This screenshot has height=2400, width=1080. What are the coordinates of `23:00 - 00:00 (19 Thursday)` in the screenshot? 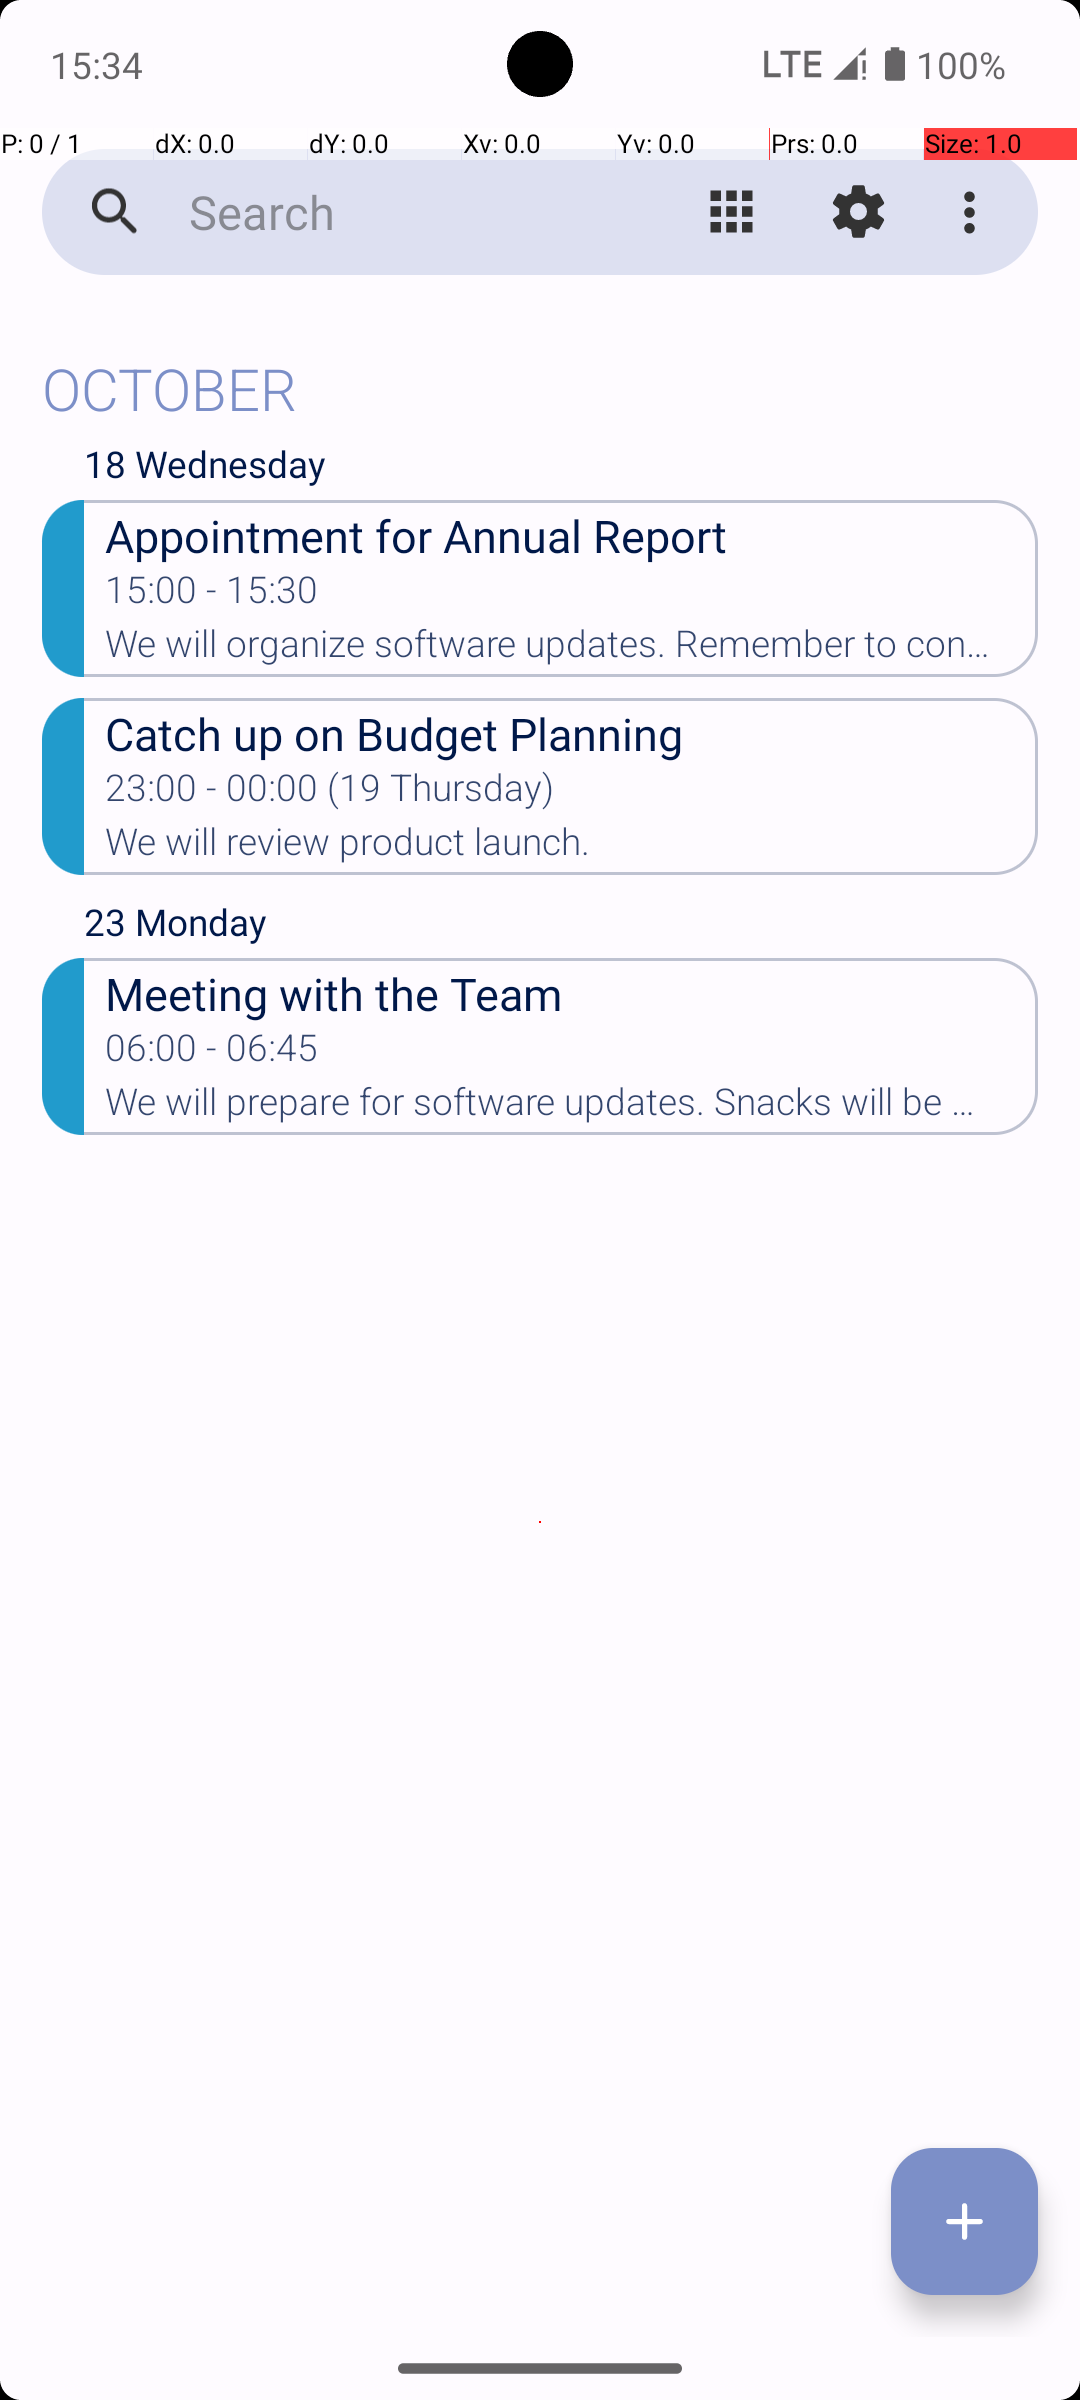 It's located at (330, 794).